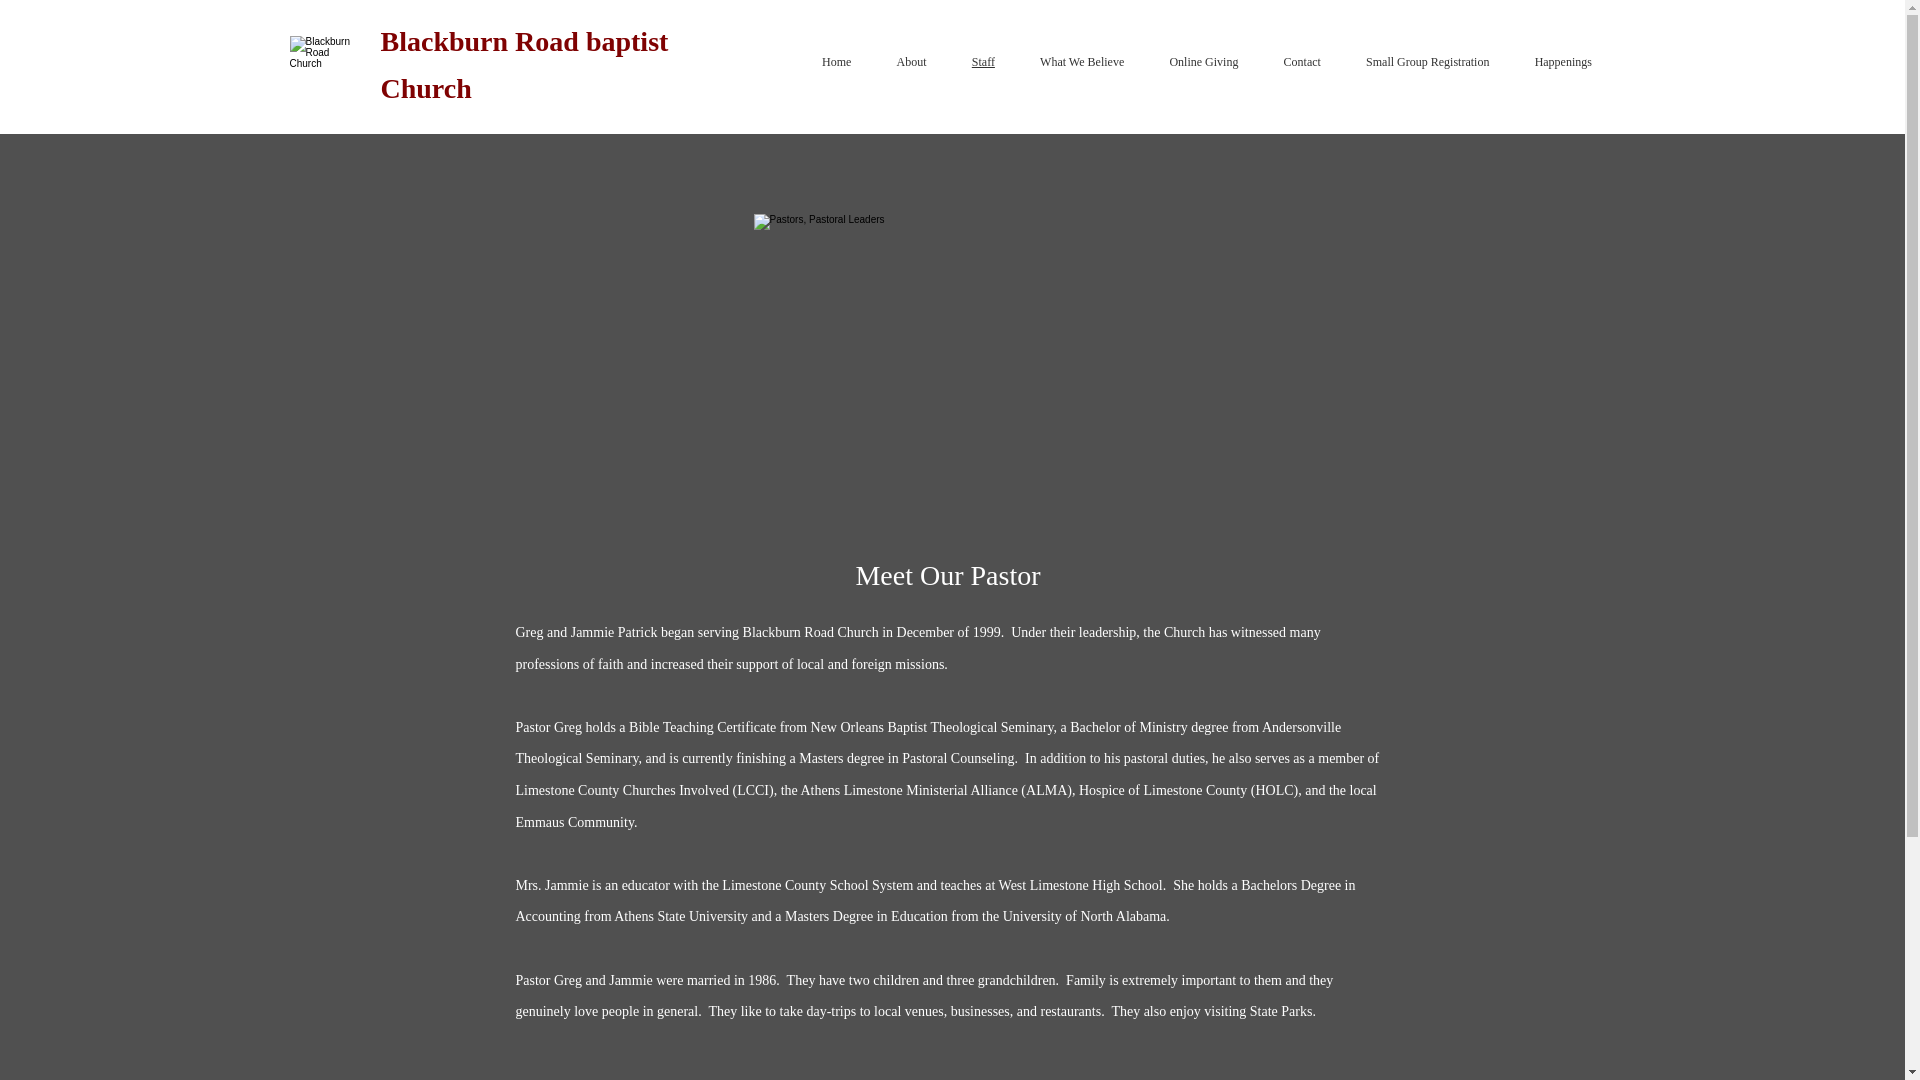  I want to click on Contact, so click(1302, 62).